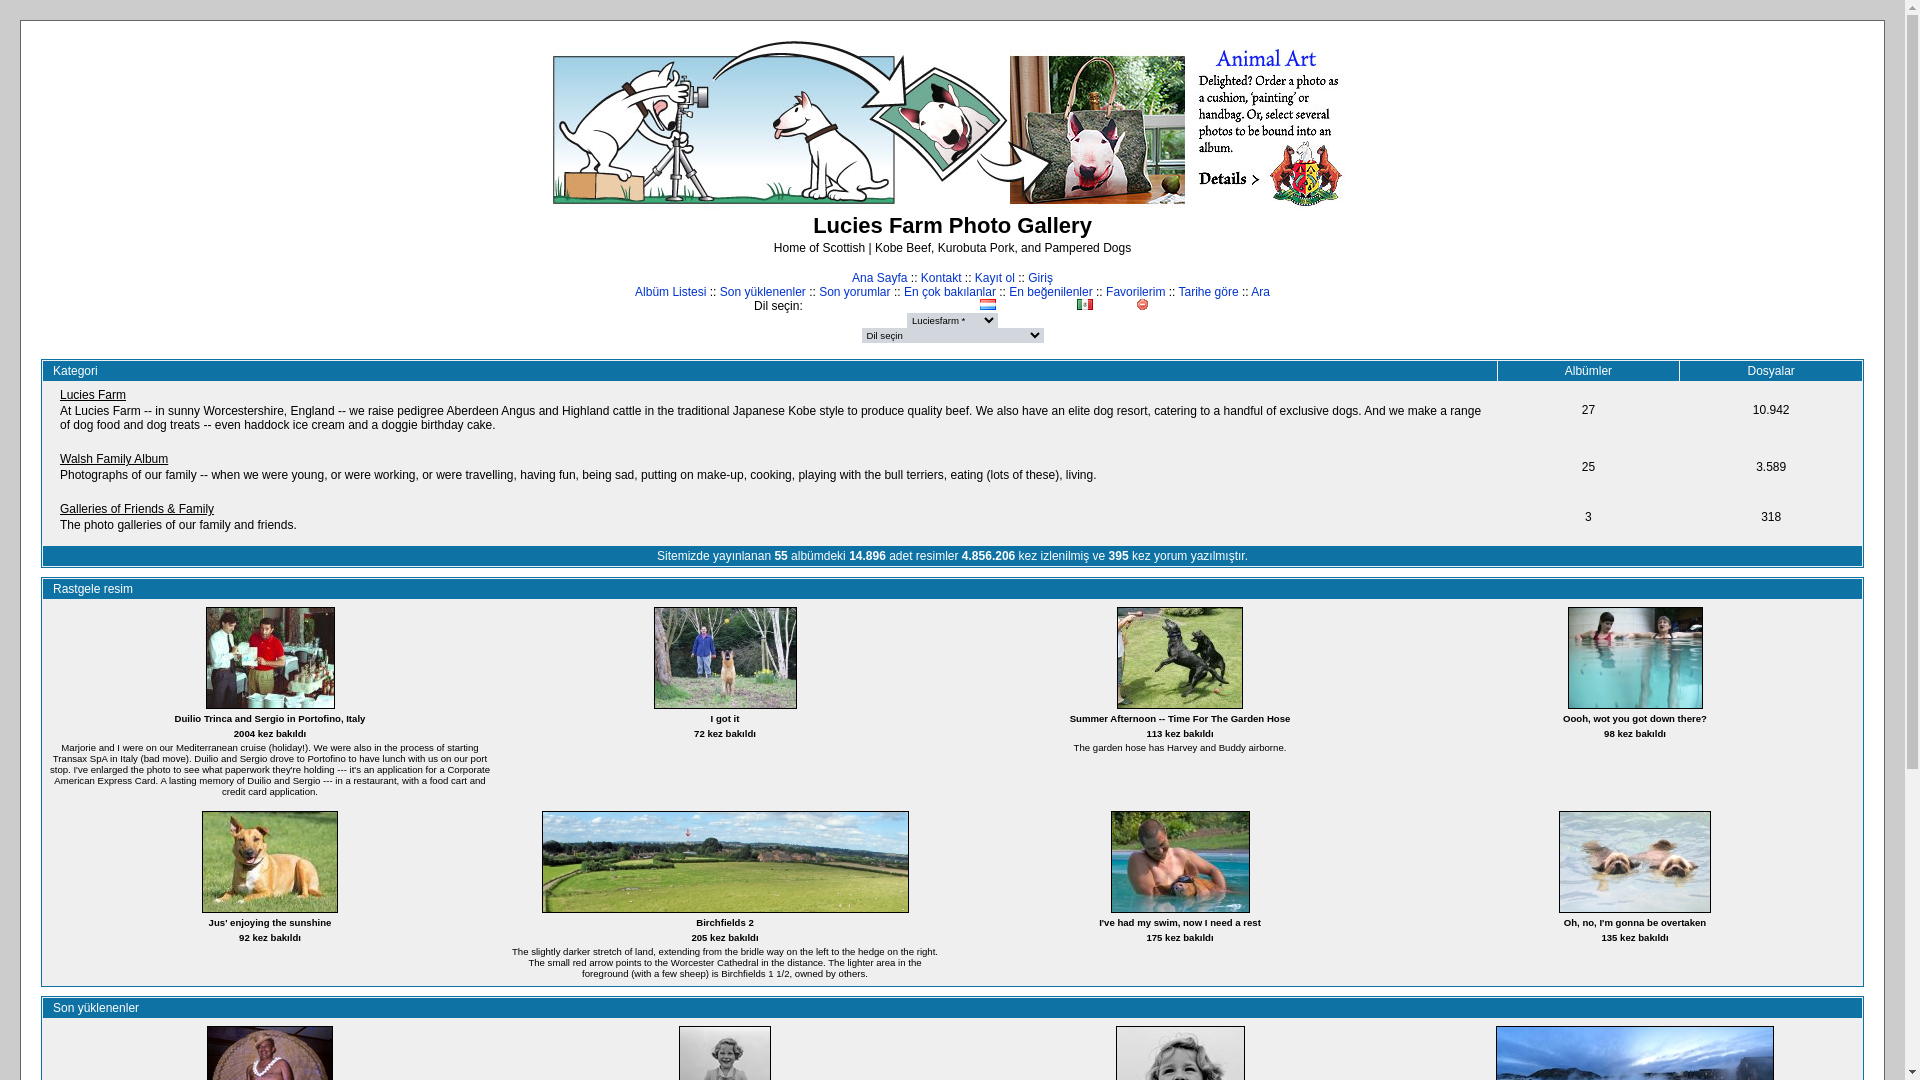 The image size is (1920, 1080). Describe the element at coordinates (872, 304) in the screenshot. I see `Dutch / Nederlands` at that location.